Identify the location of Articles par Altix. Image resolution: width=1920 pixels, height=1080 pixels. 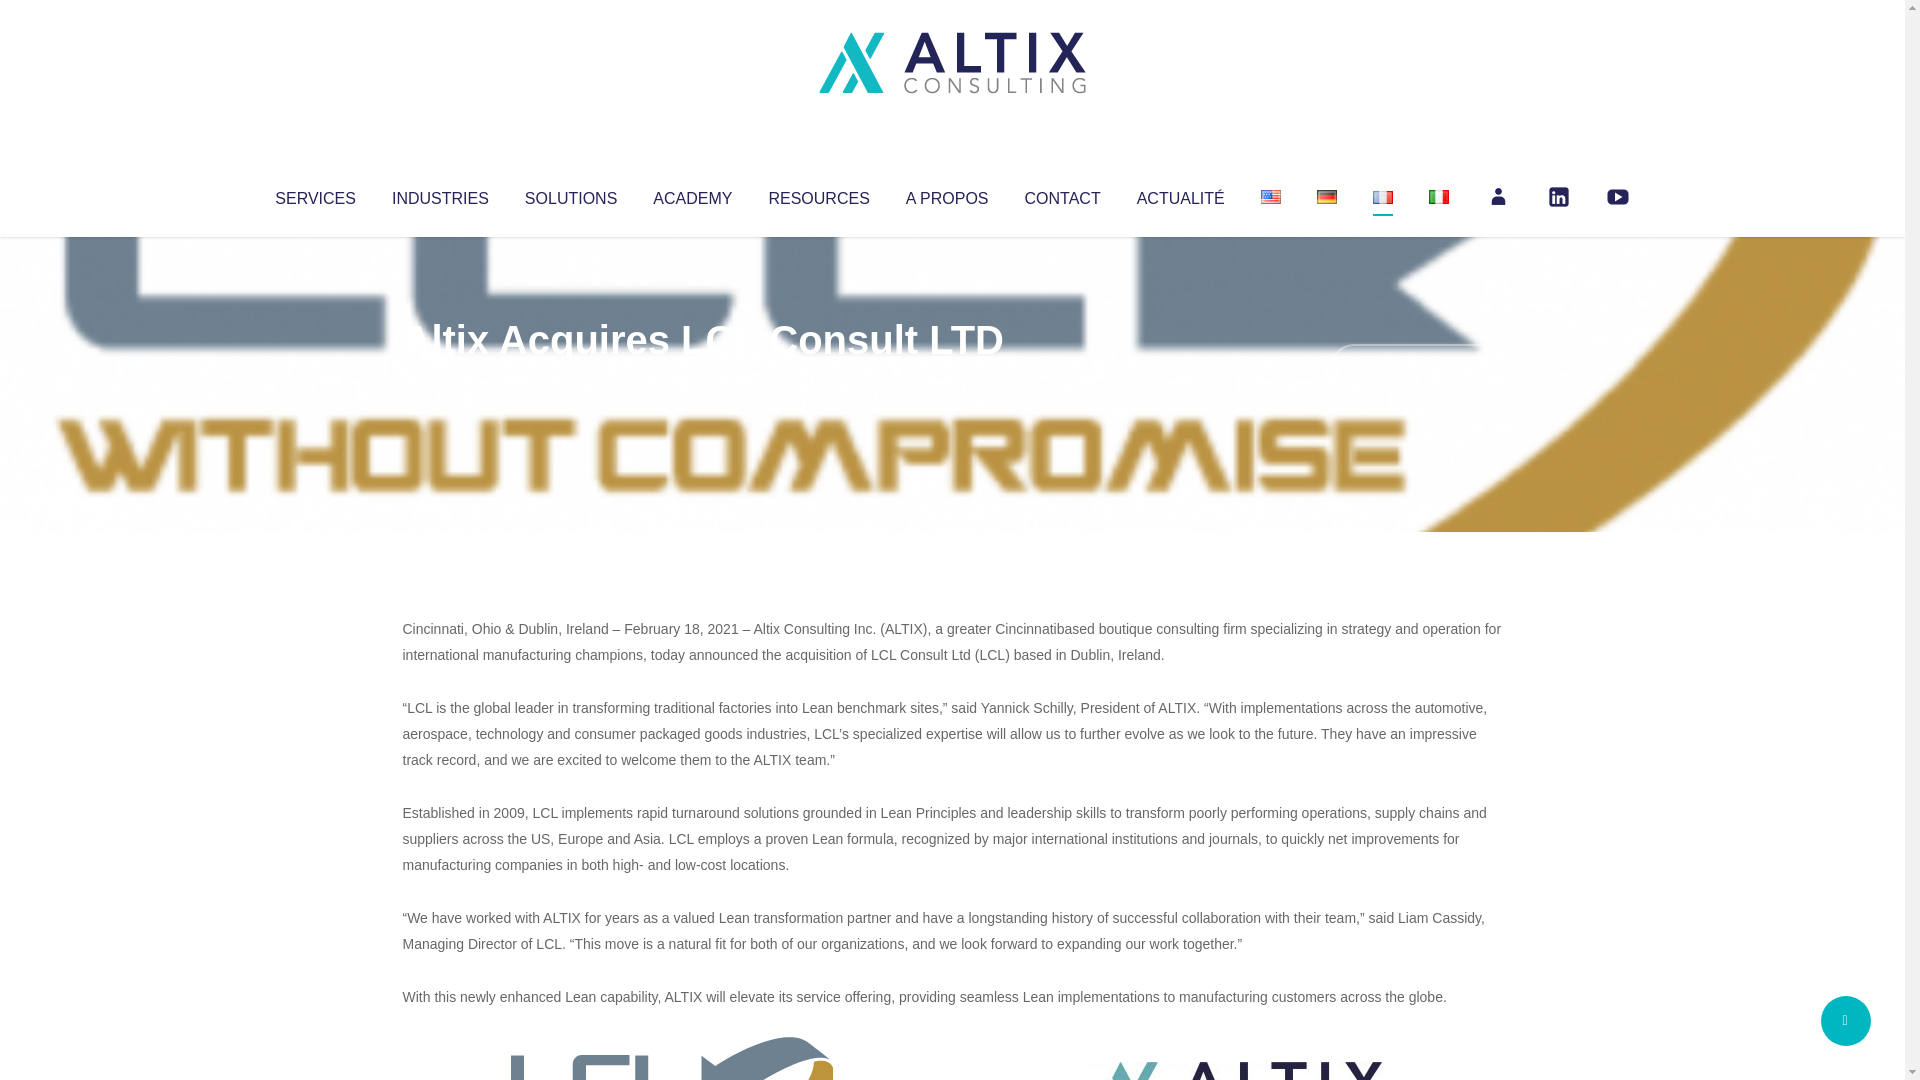
(440, 380).